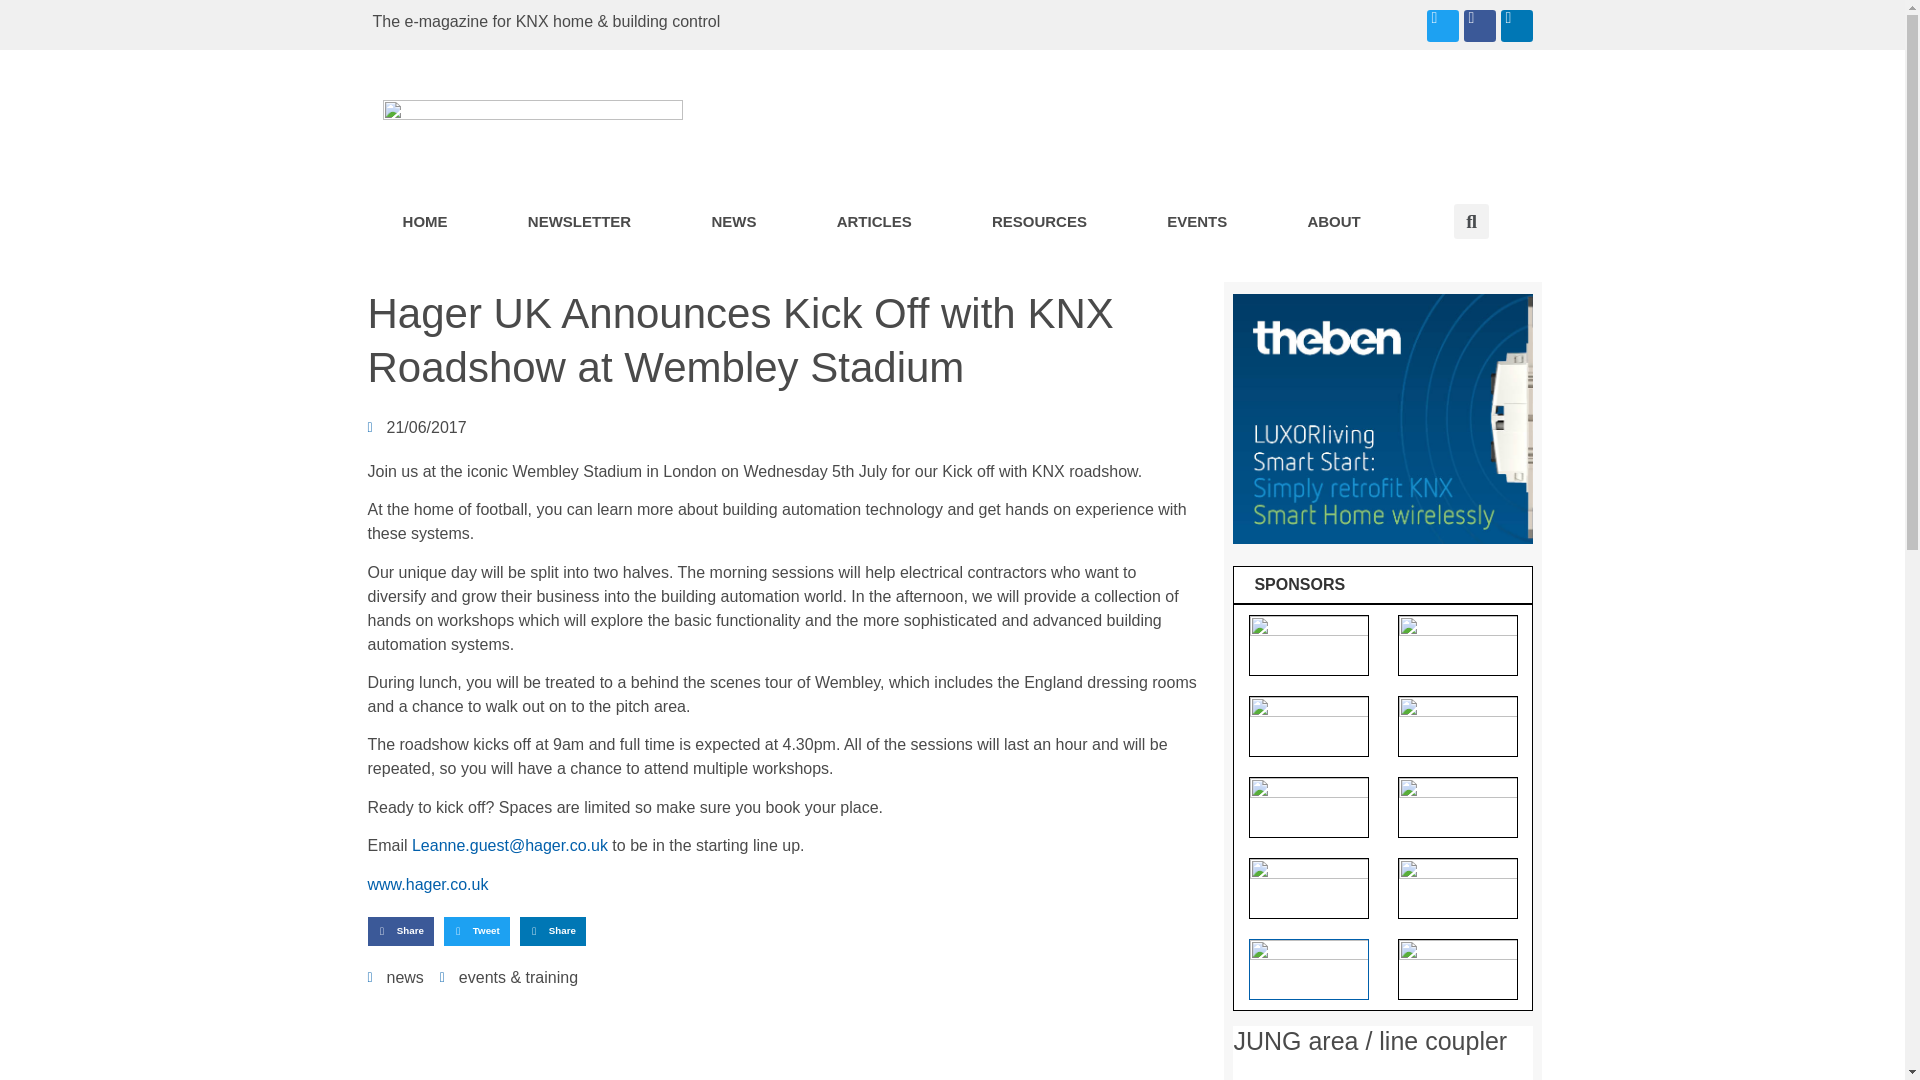  Describe the element at coordinates (428, 884) in the screenshot. I see `www.hager.co.uk` at that location.